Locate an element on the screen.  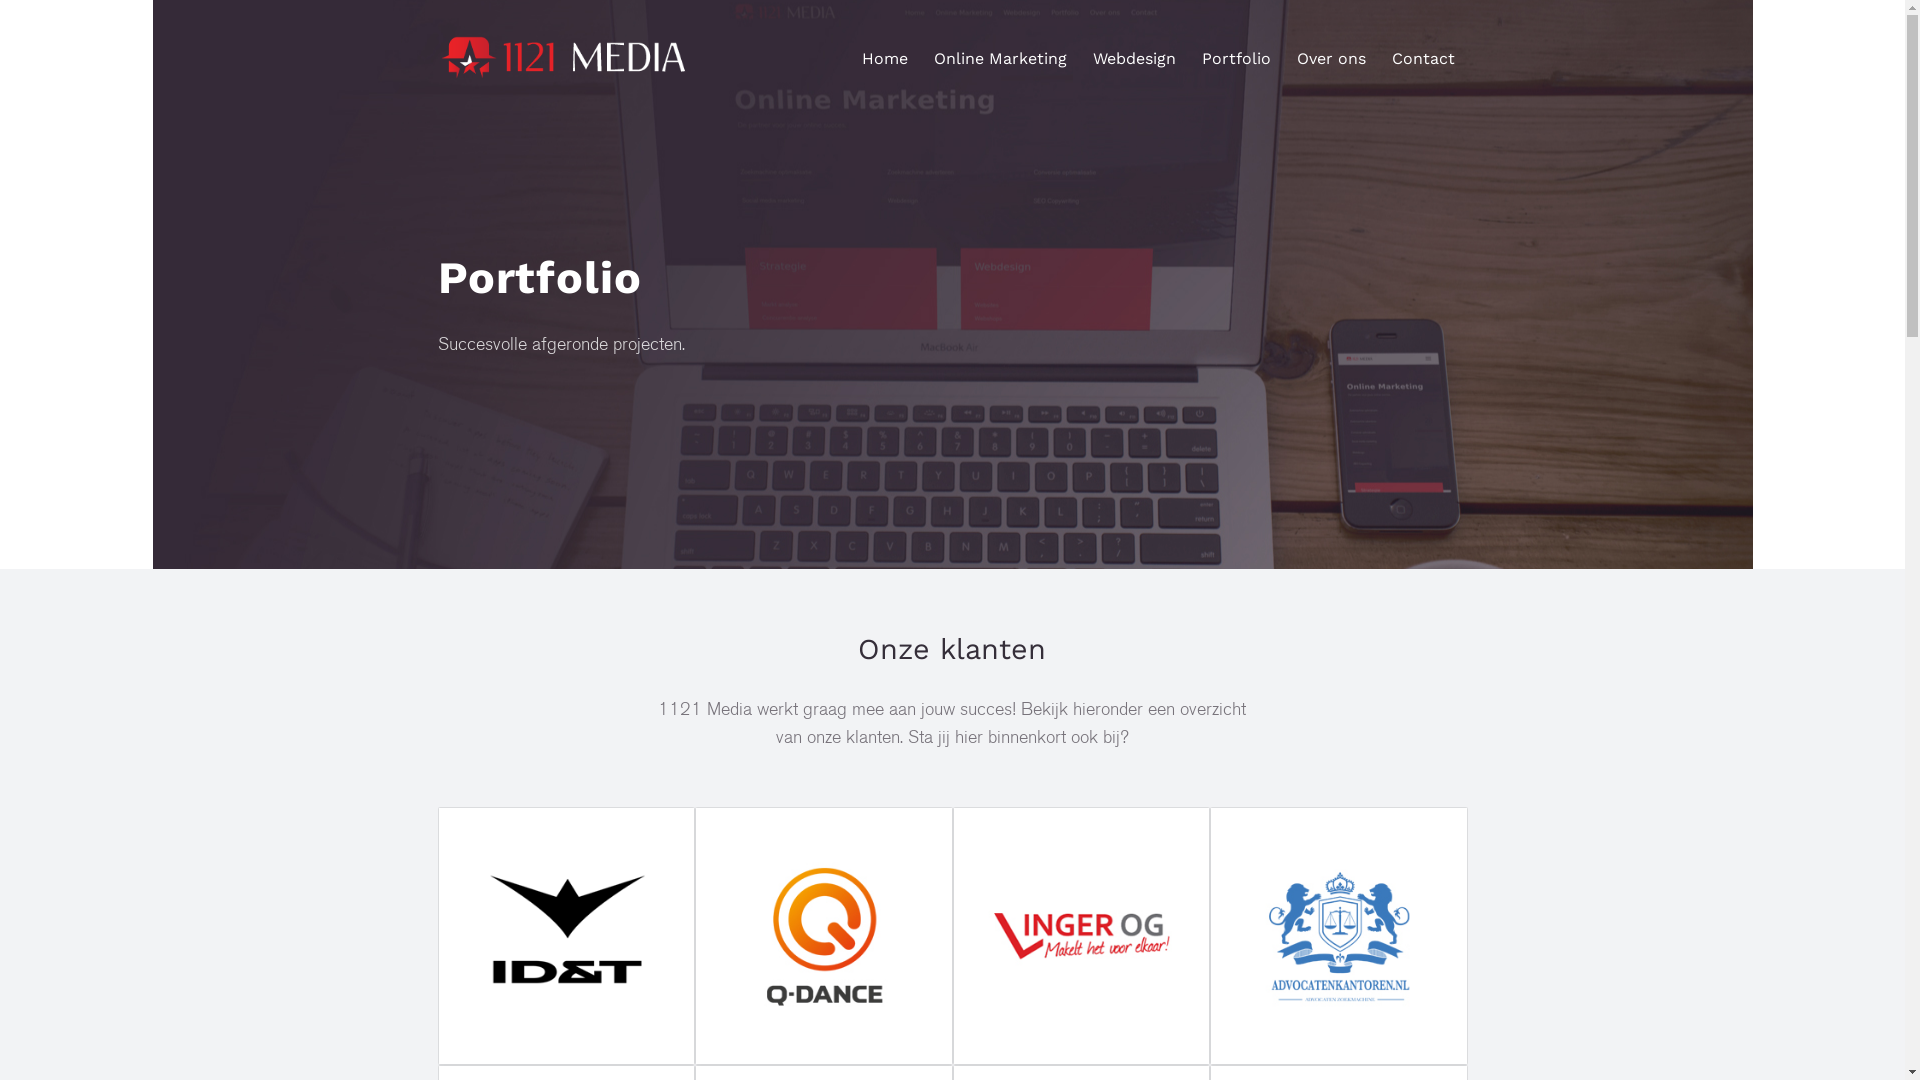
Online Marketing is located at coordinates (1000, 59).